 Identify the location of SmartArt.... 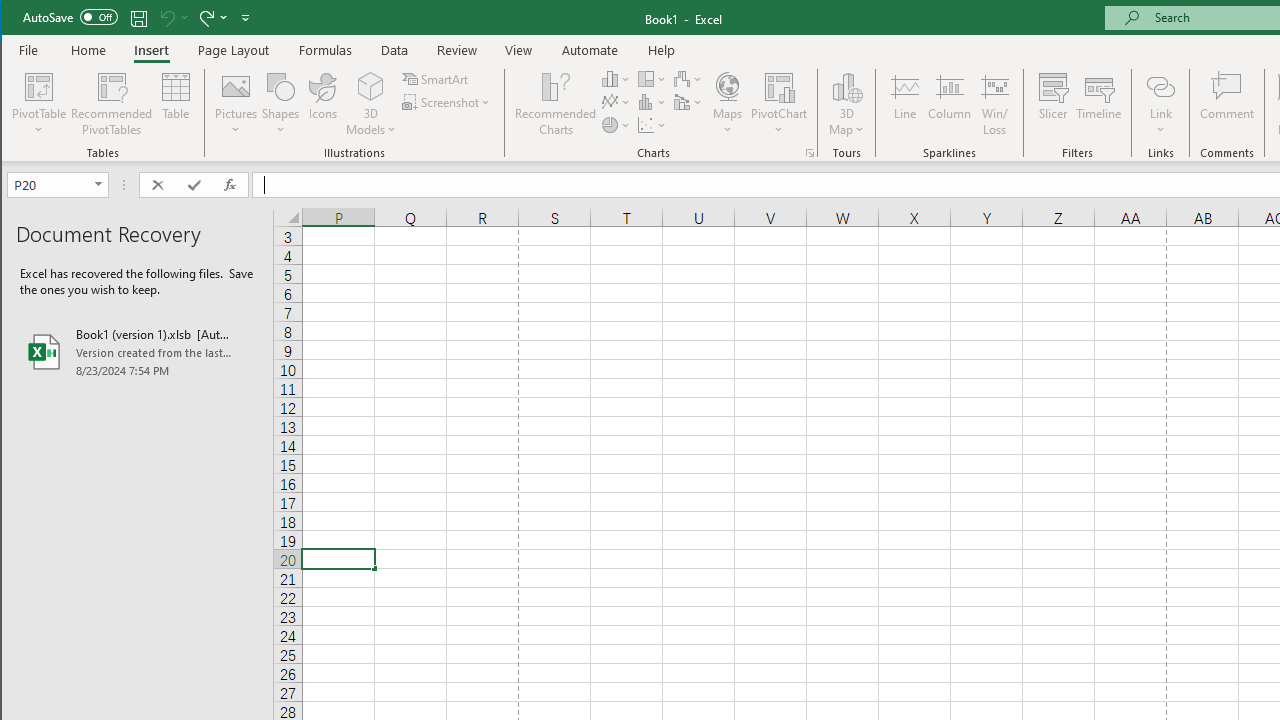
(436, 78).